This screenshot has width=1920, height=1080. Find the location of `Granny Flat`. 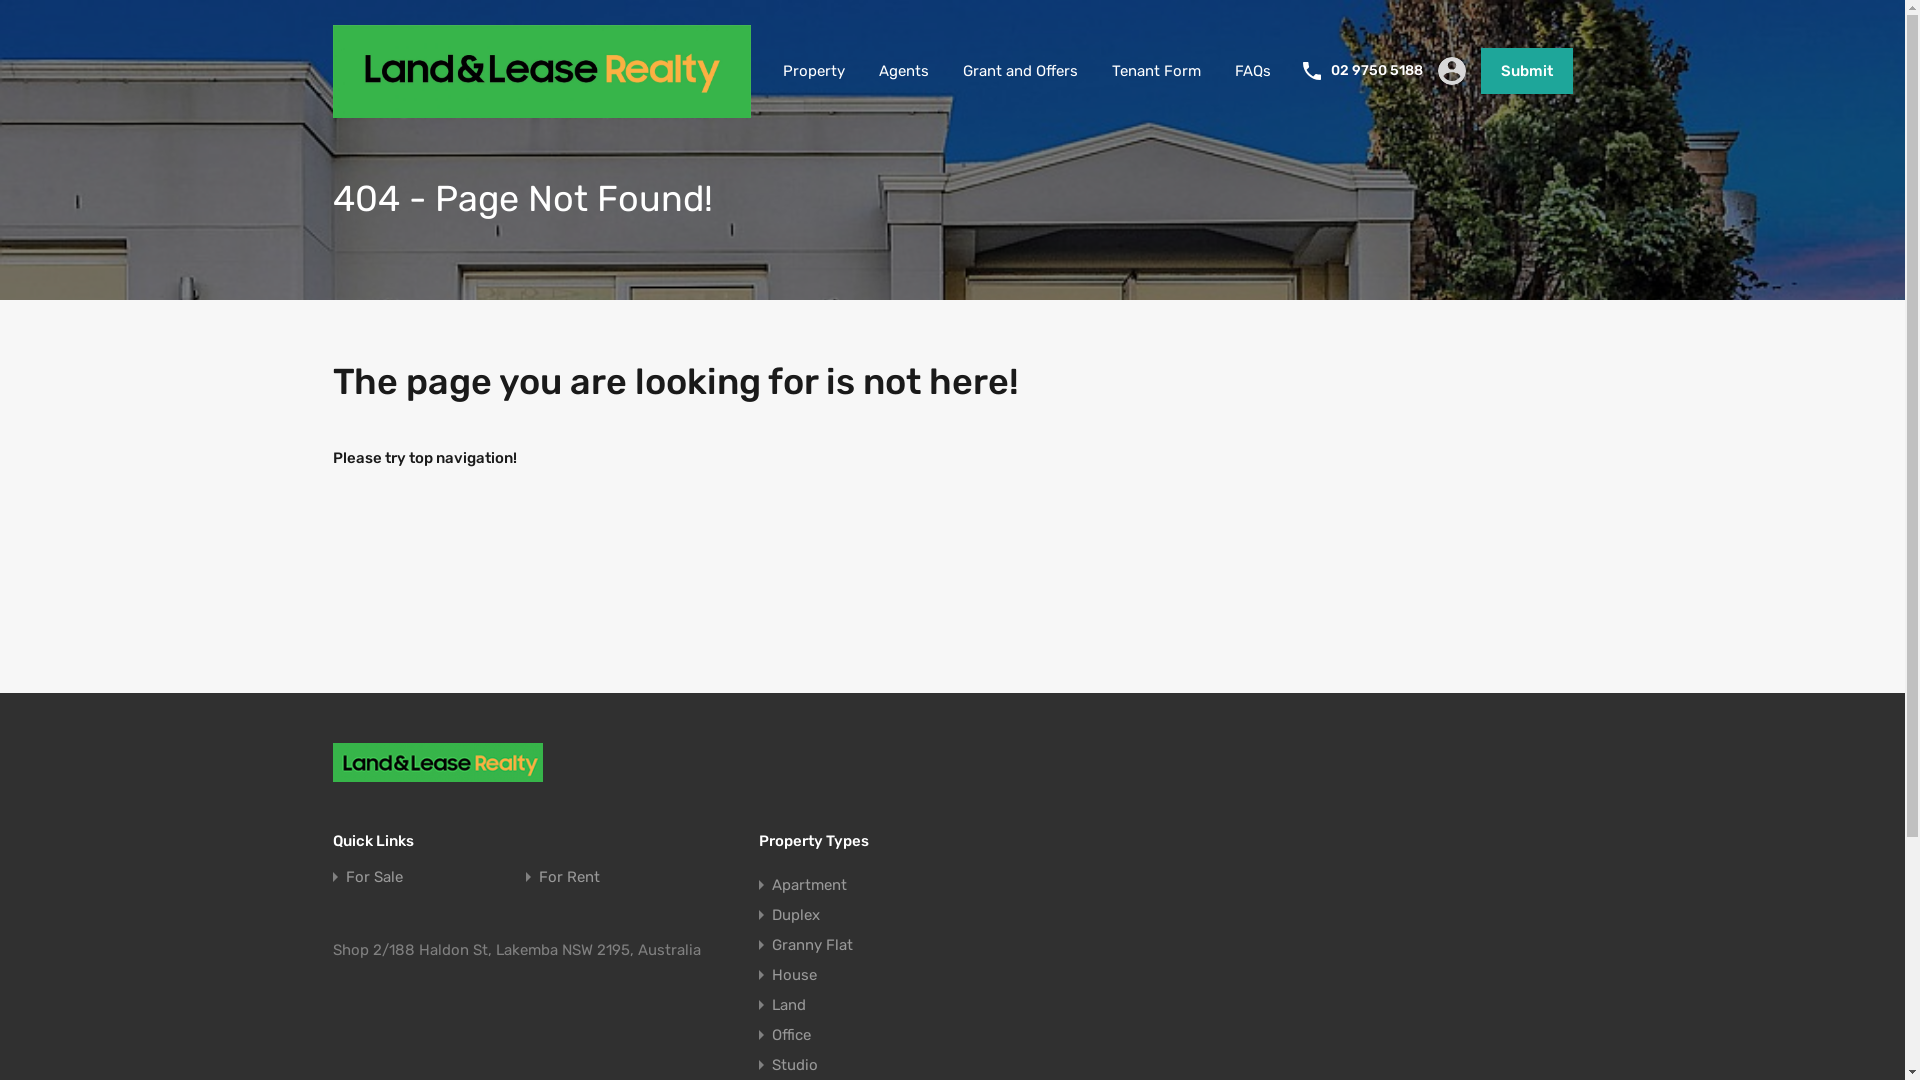

Granny Flat is located at coordinates (812, 945).